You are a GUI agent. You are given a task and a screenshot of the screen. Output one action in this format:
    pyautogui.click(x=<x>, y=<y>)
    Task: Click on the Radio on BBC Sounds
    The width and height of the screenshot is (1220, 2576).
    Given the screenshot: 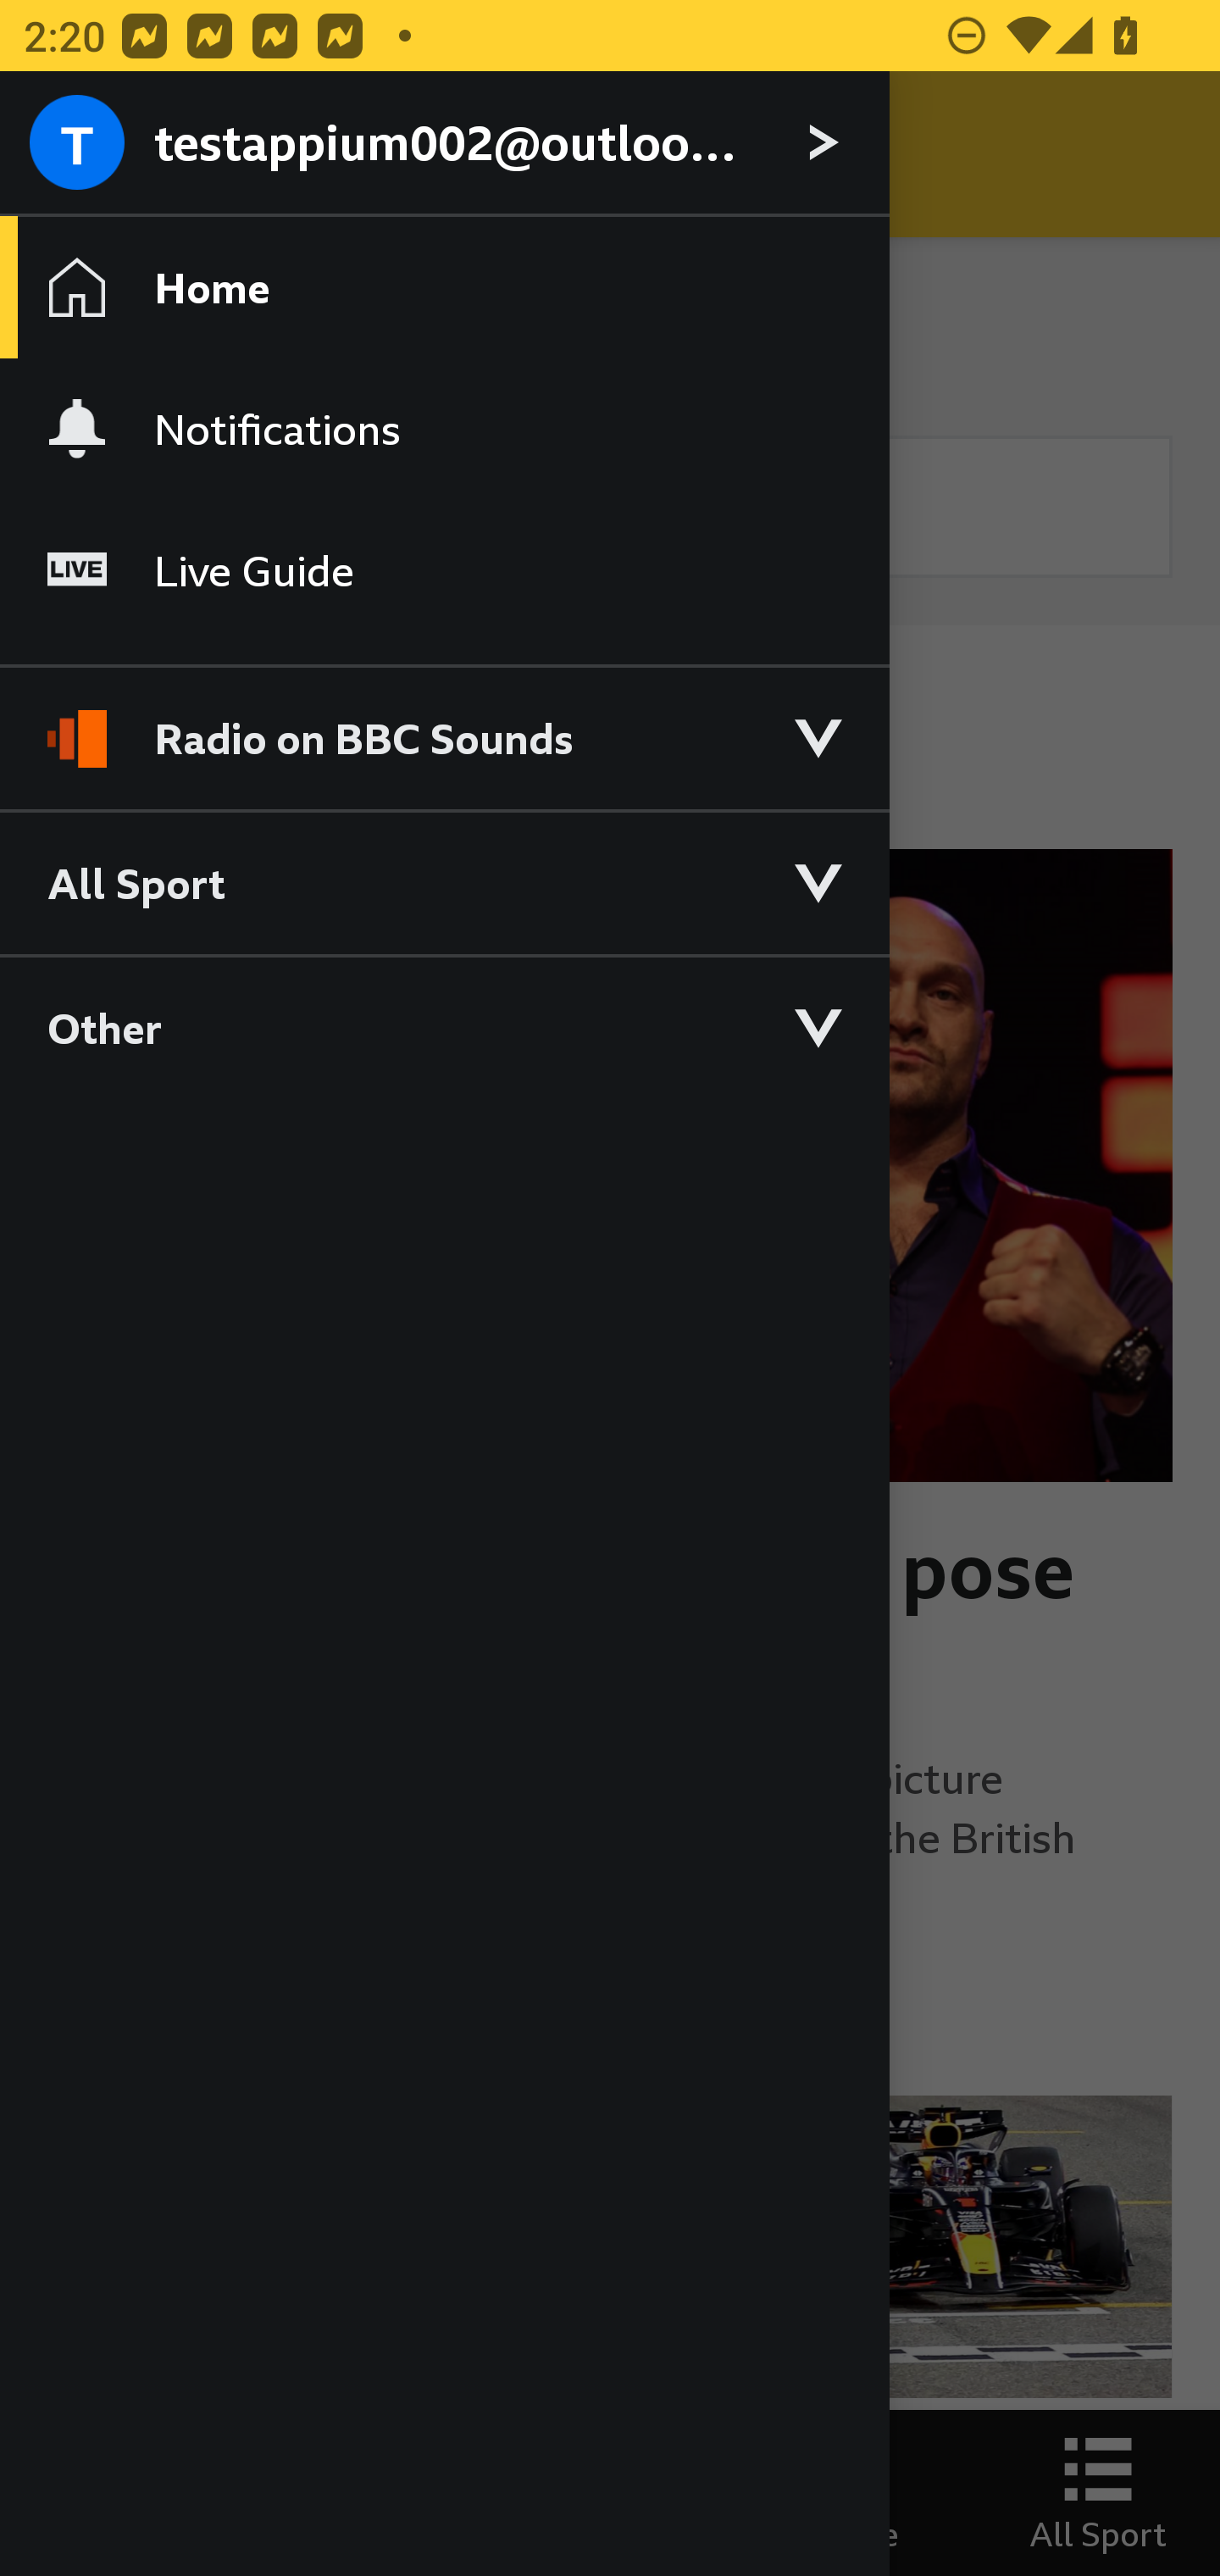 What is the action you would take?
    pyautogui.click(x=444, y=724)
    